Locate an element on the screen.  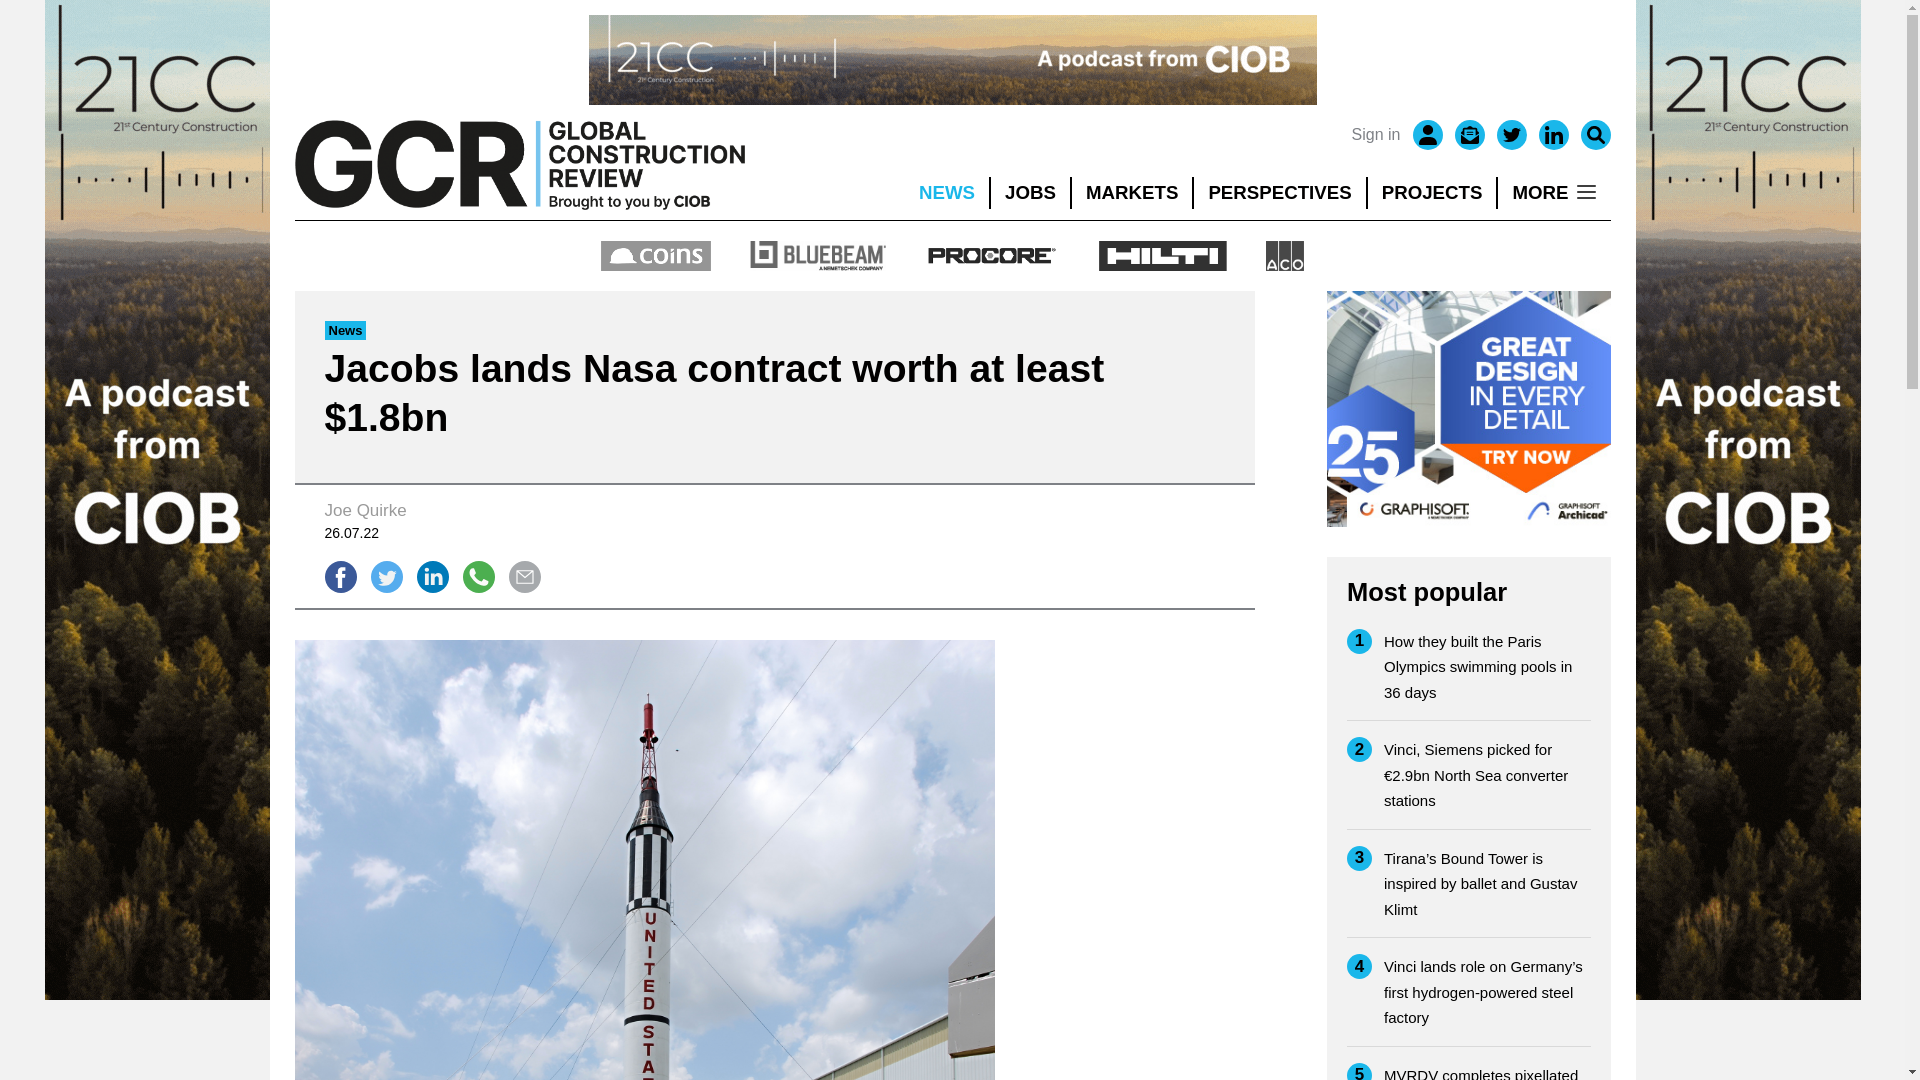
Share on WhatsApp is located at coordinates (478, 576).